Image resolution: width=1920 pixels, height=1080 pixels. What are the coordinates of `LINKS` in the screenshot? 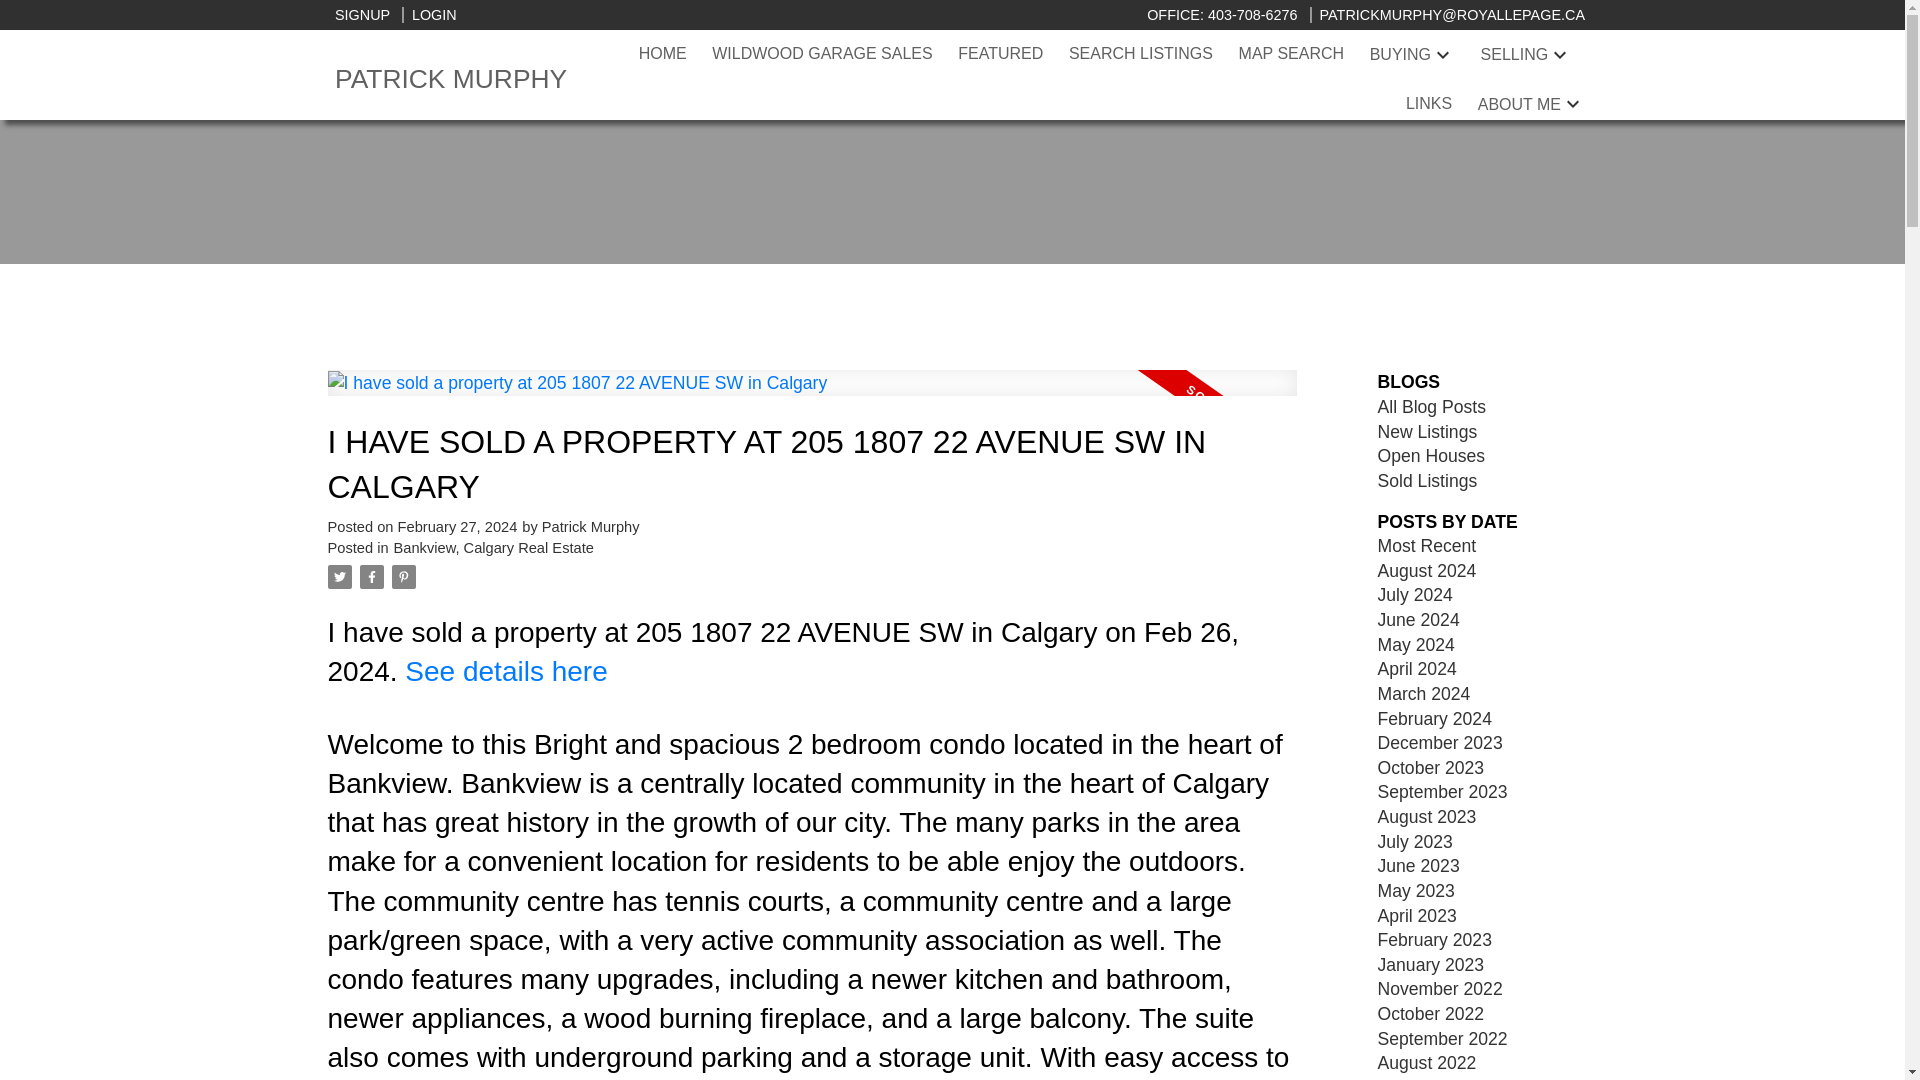 It's located at (1428, 103).